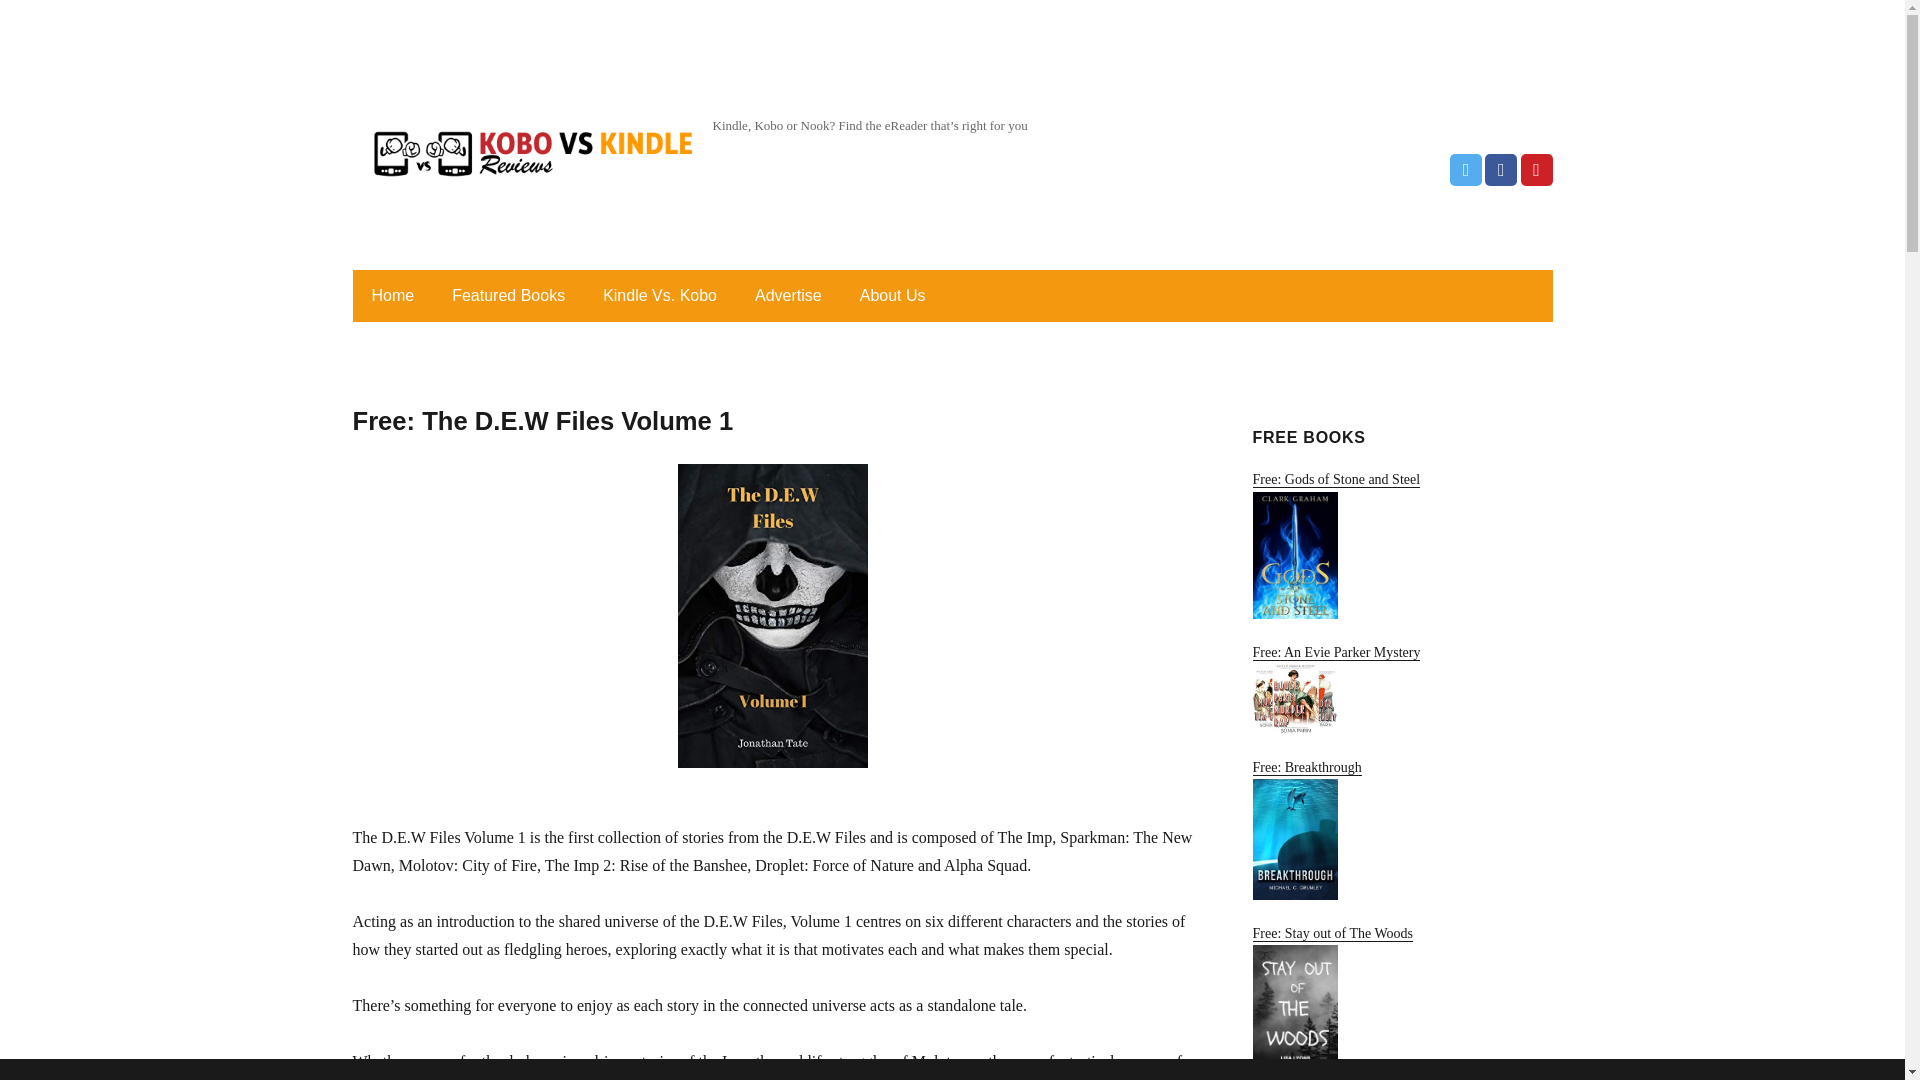 Image resolution: width=1920 pixels, height=1080 pixels. I want to click on Free: An Evie Parker Mystery, so click(1401, 689).